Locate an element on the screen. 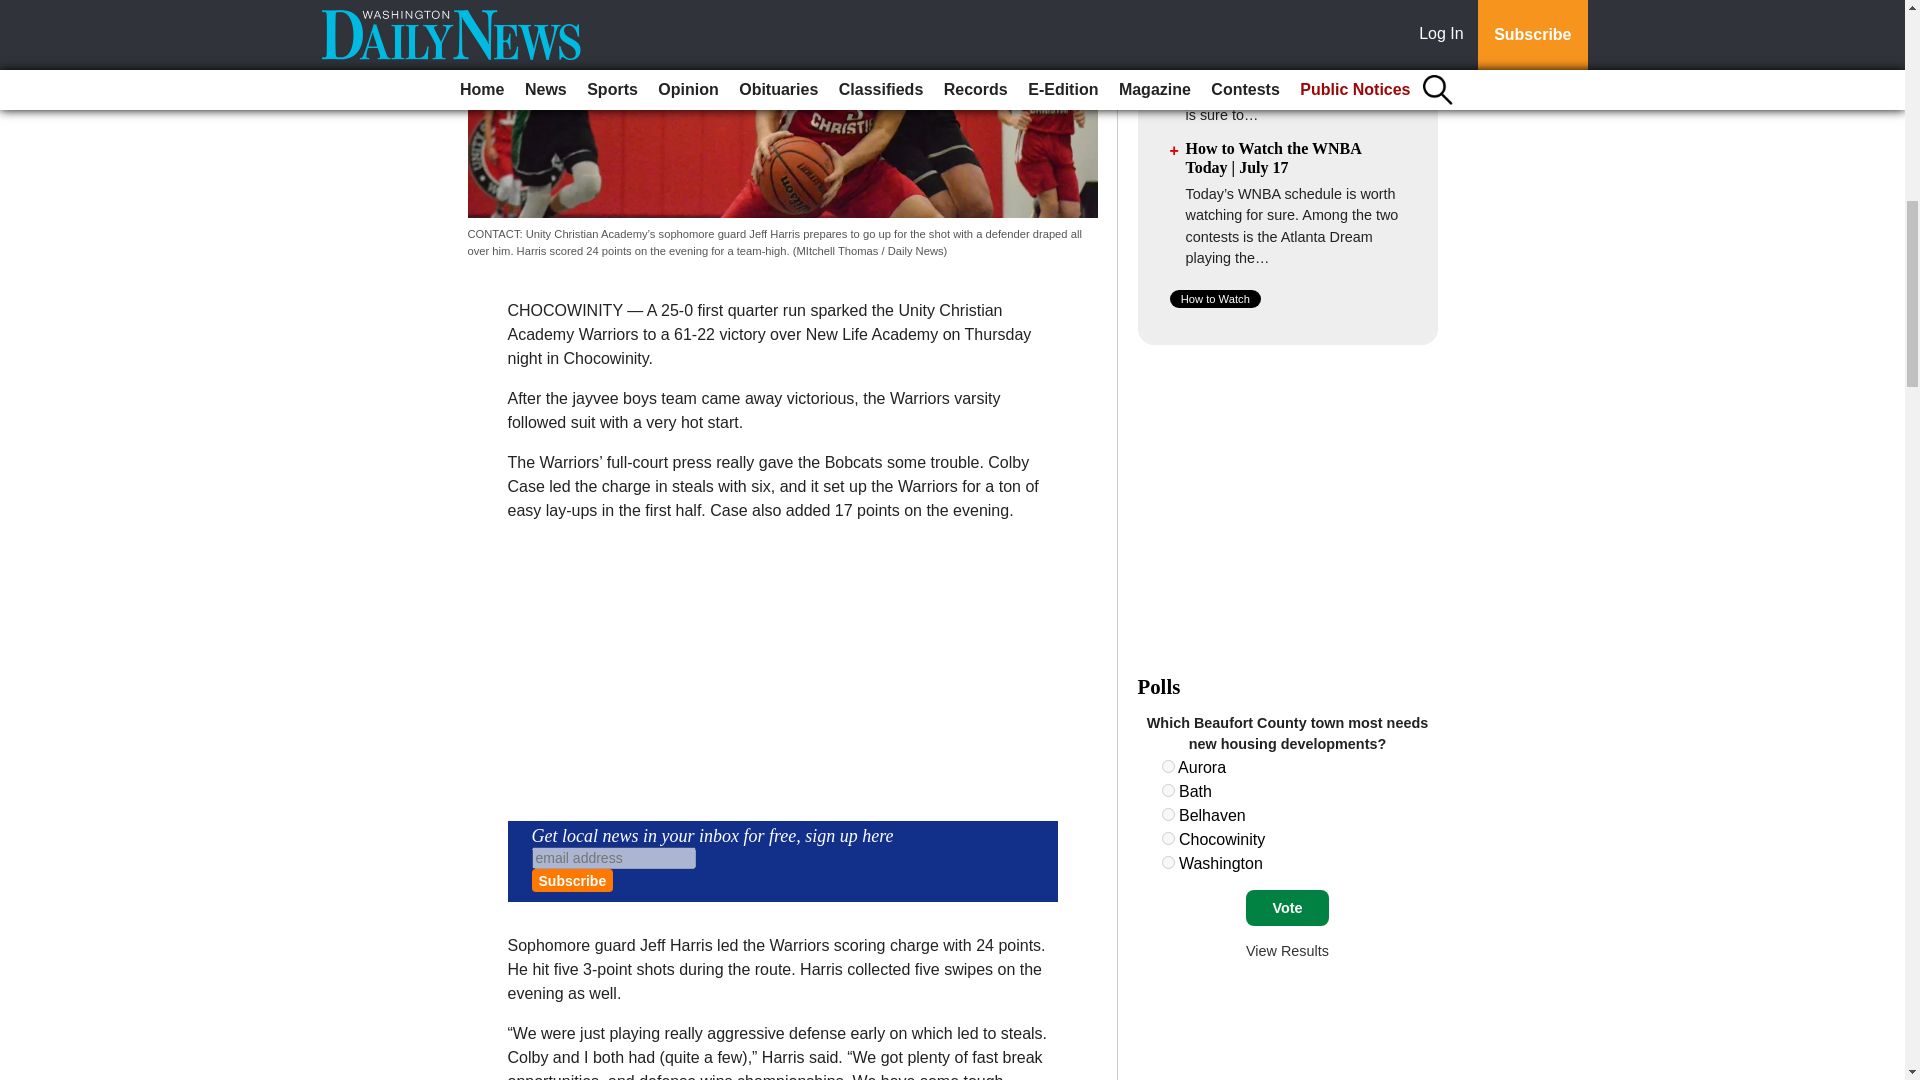  How to Watch is located at coordinates (1215, 298).